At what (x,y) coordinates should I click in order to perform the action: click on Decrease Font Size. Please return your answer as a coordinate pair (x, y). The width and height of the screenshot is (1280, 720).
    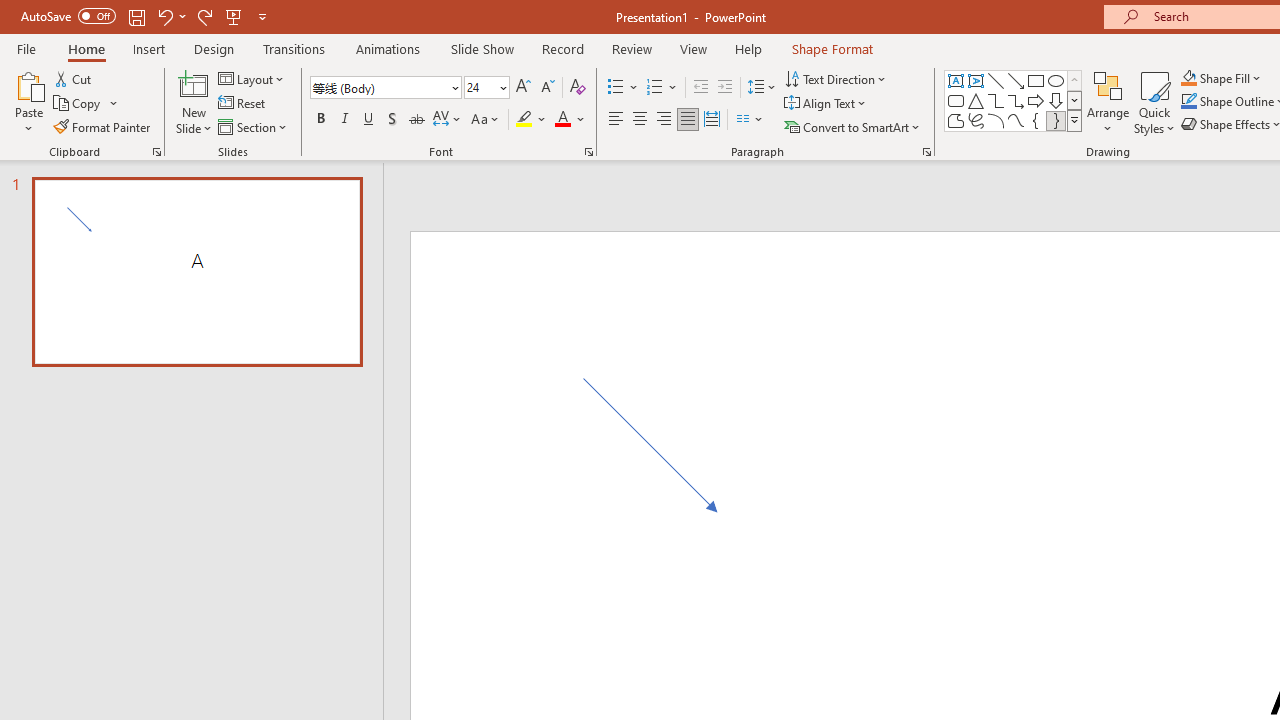
    Looking at the image, I should click on (547, 88).